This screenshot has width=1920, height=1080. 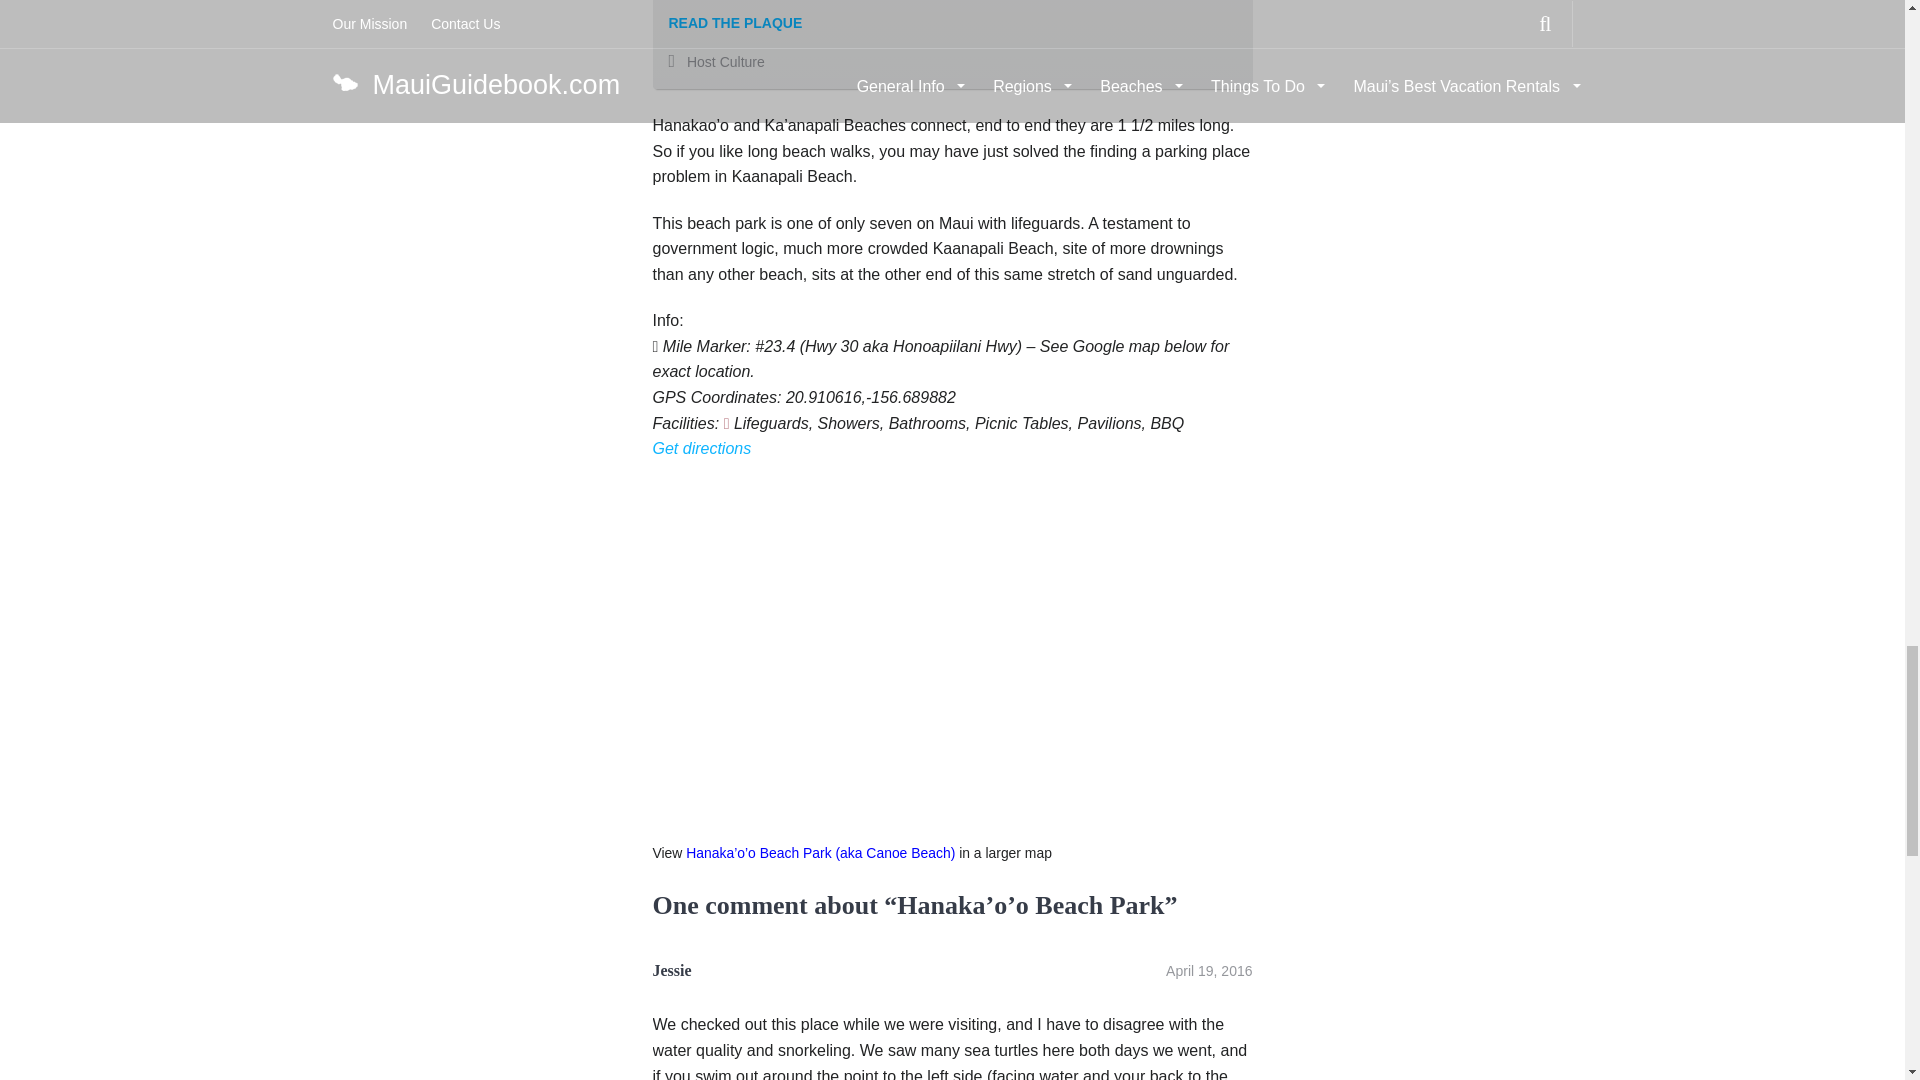 I want to click on Get directions, so click(x=701, y=448).